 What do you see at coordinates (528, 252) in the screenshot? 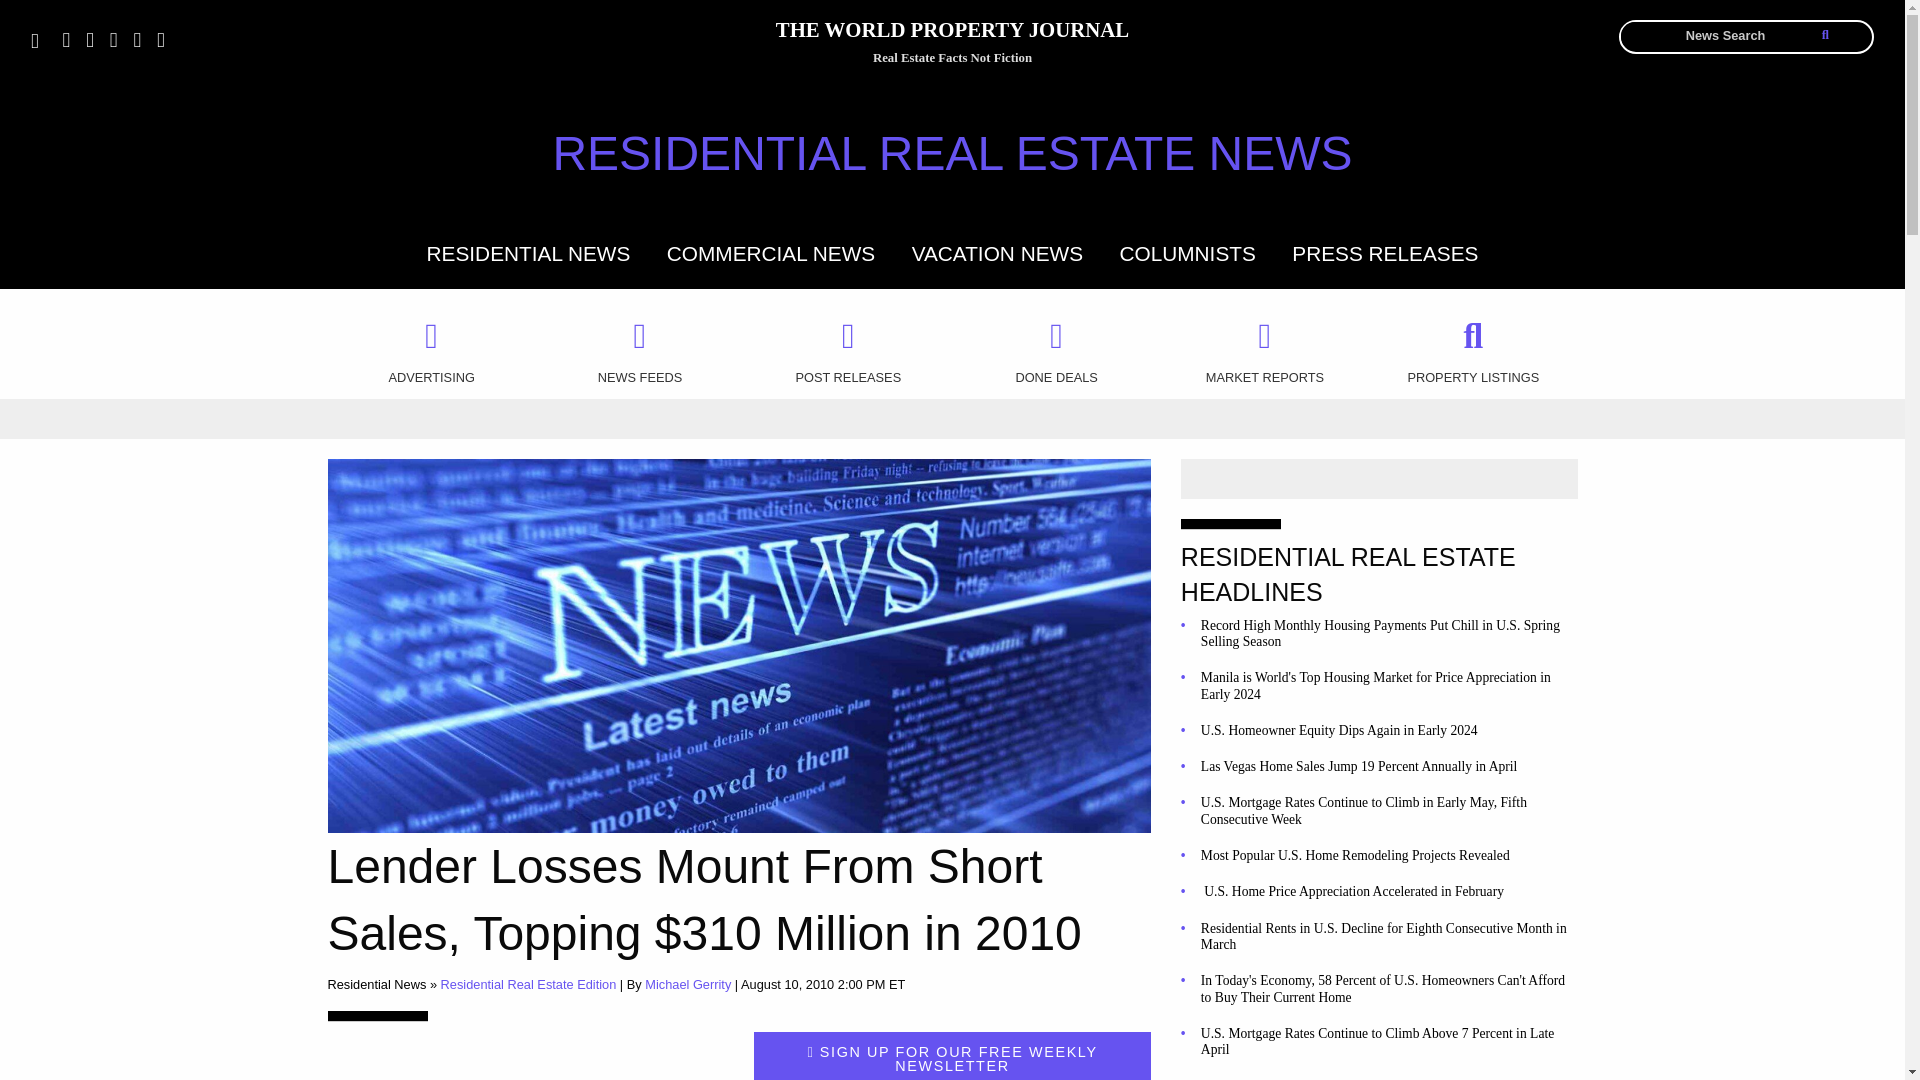
I see `RESIDENTIAL NEWS` at bounding box center [528, 252].